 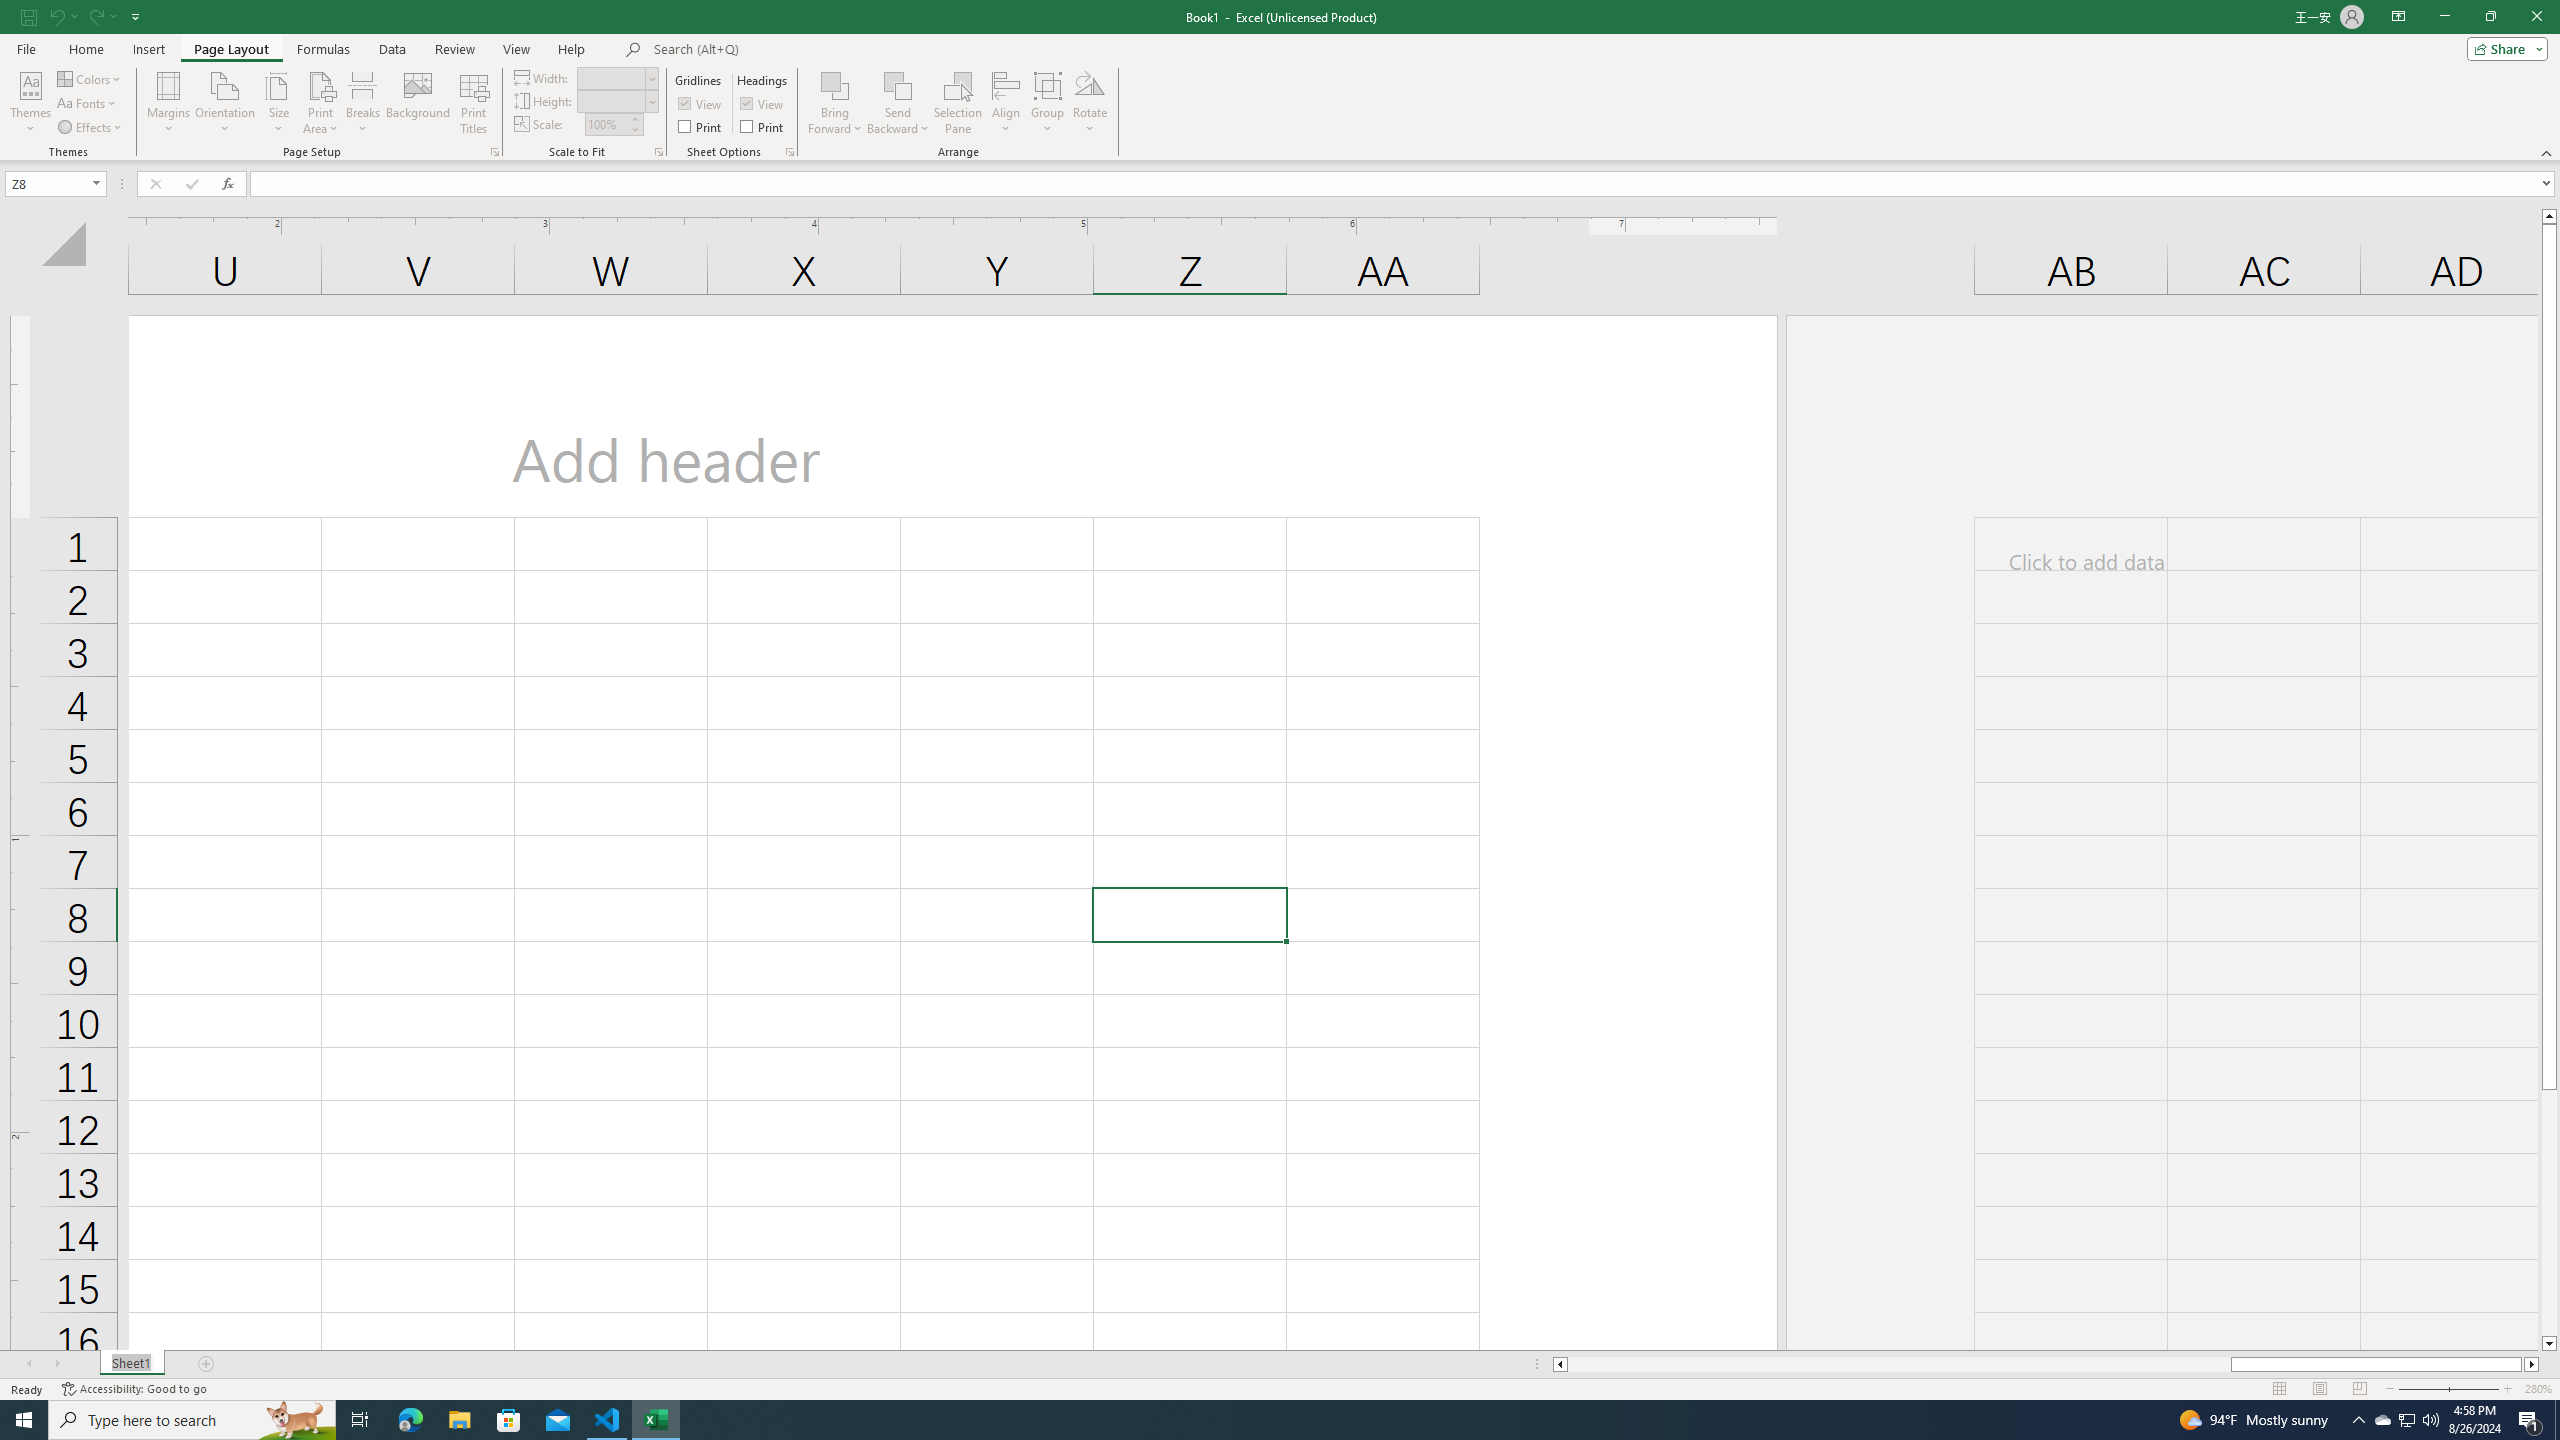 I want to click on Group, so click(x=1048, y=103).